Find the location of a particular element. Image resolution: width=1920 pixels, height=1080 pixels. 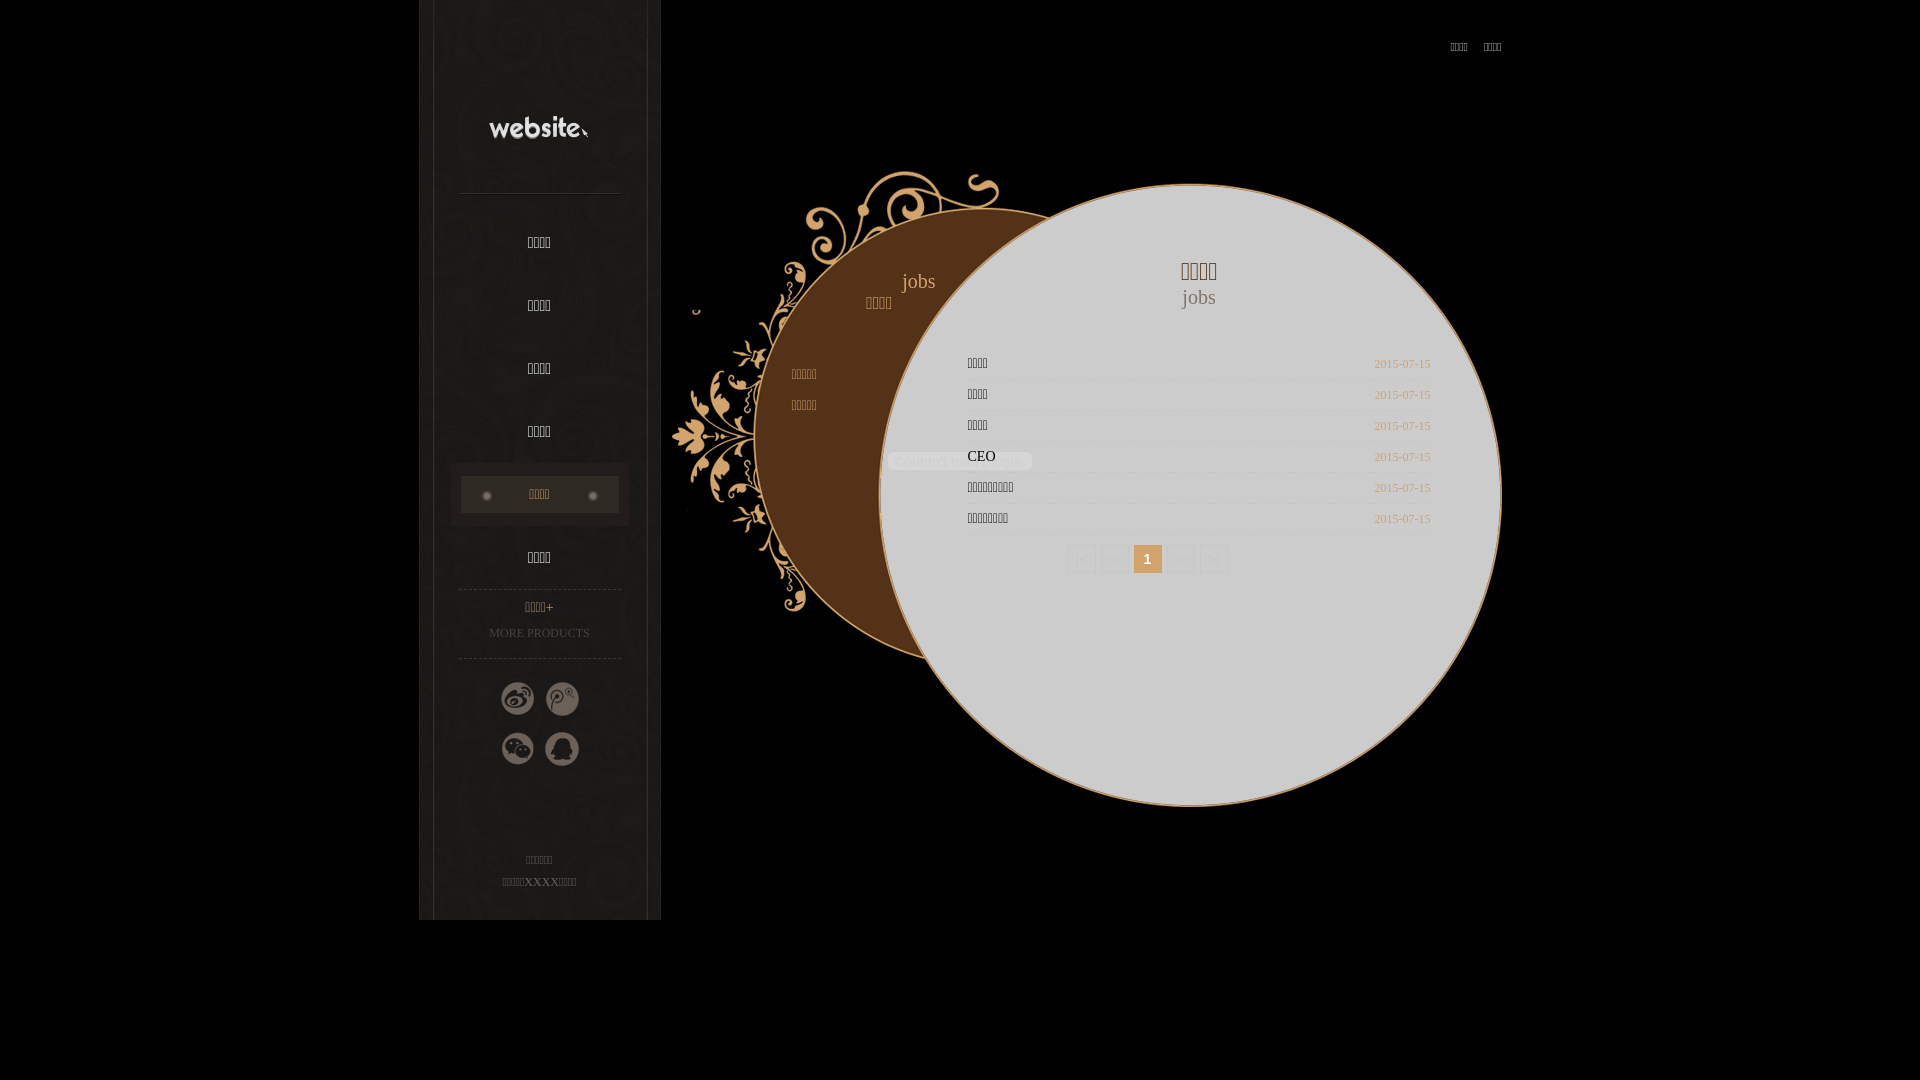

|< is located at coordinates (1082, 559).